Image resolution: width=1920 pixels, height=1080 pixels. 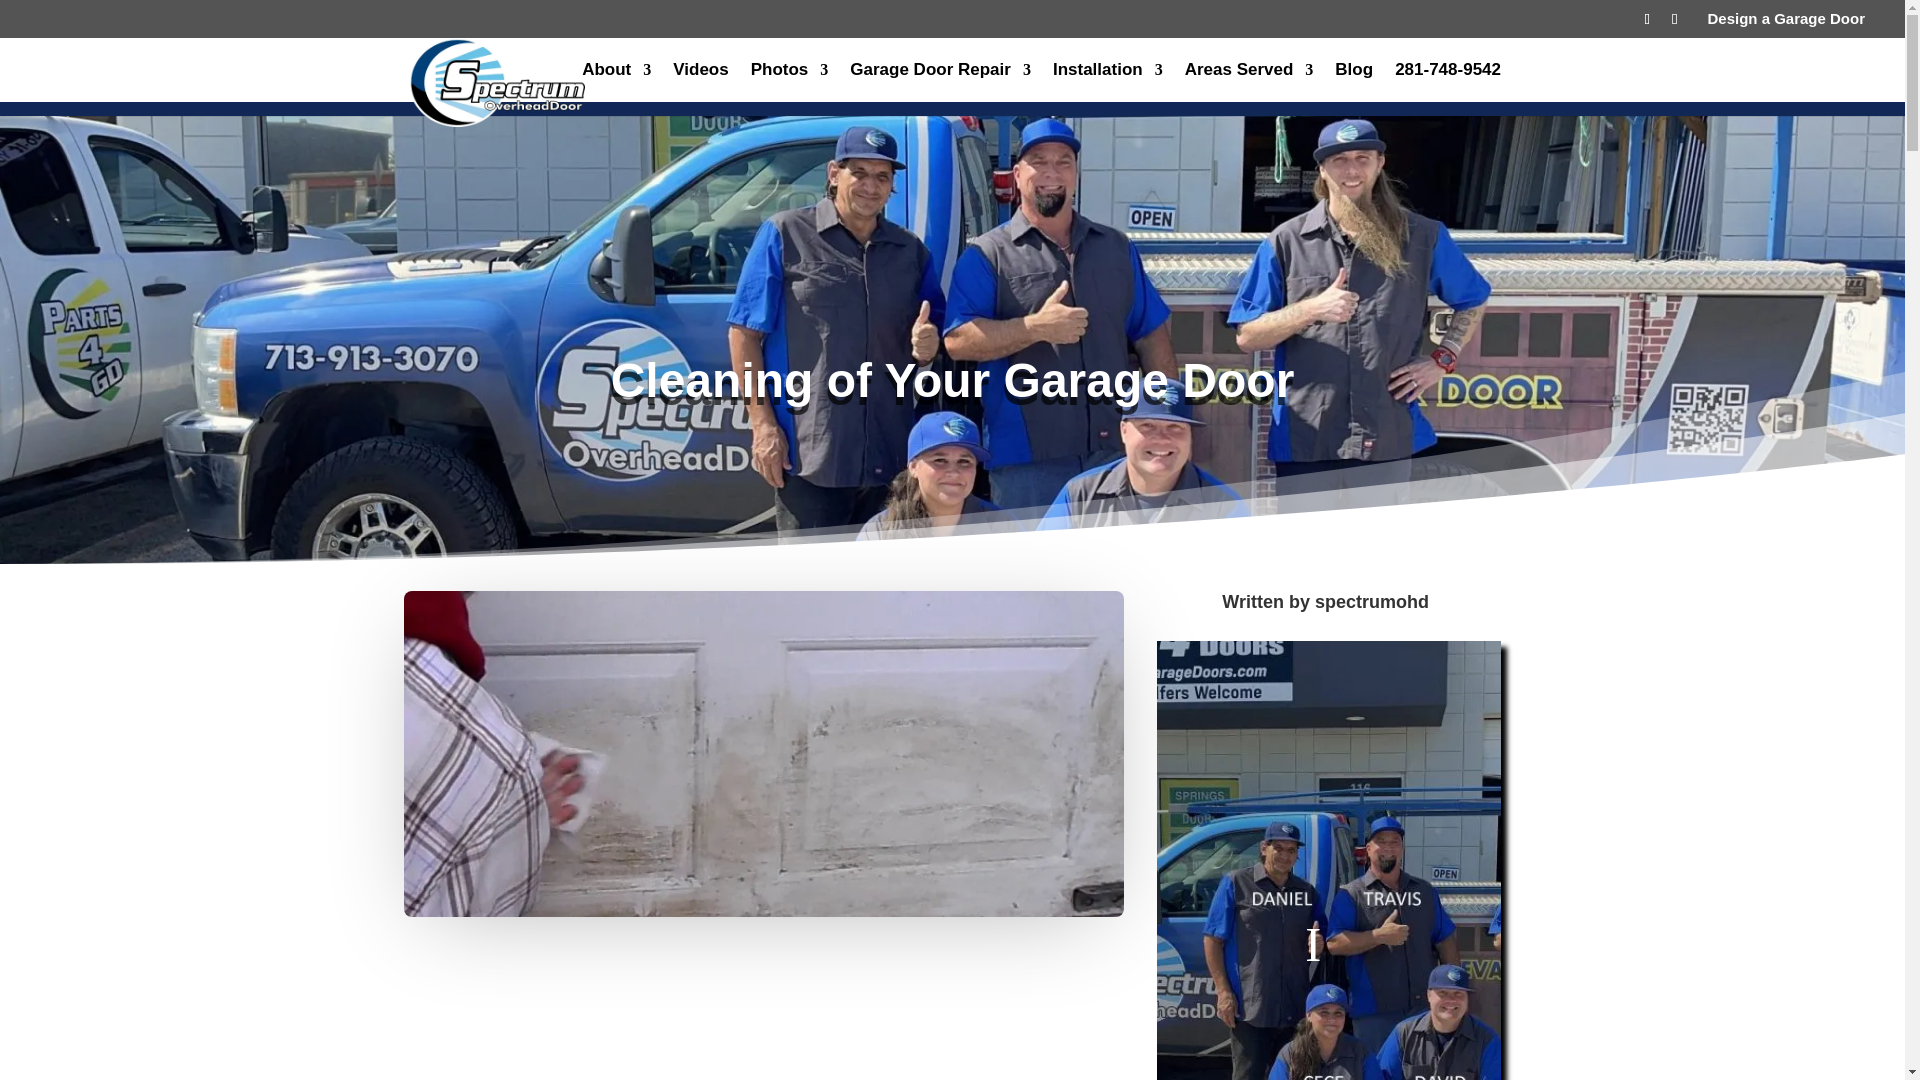 What do you see at coordinates (940, 82) in the screenshot?
I see `Garage Door Repair` at bounding box center [940, 82].